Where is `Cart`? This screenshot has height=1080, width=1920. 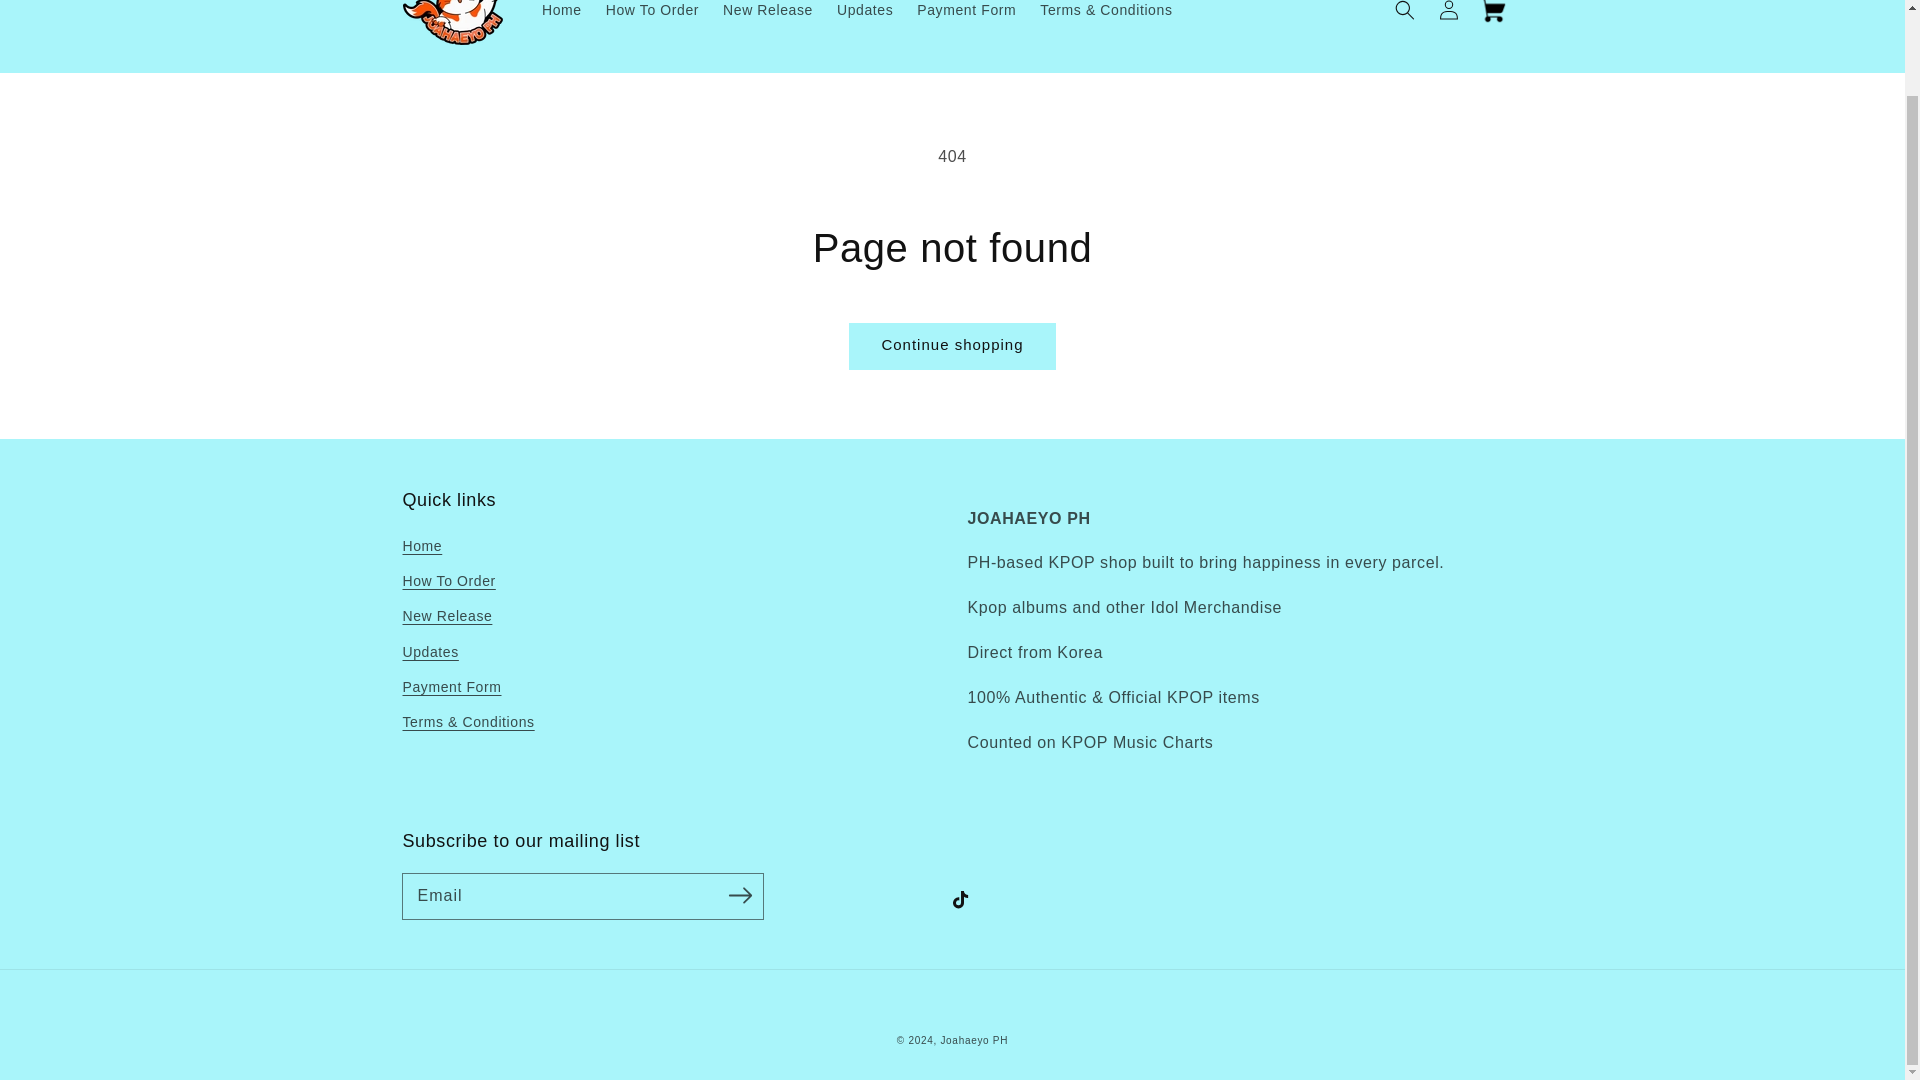 Cart is located at coordinates (1492, 16).